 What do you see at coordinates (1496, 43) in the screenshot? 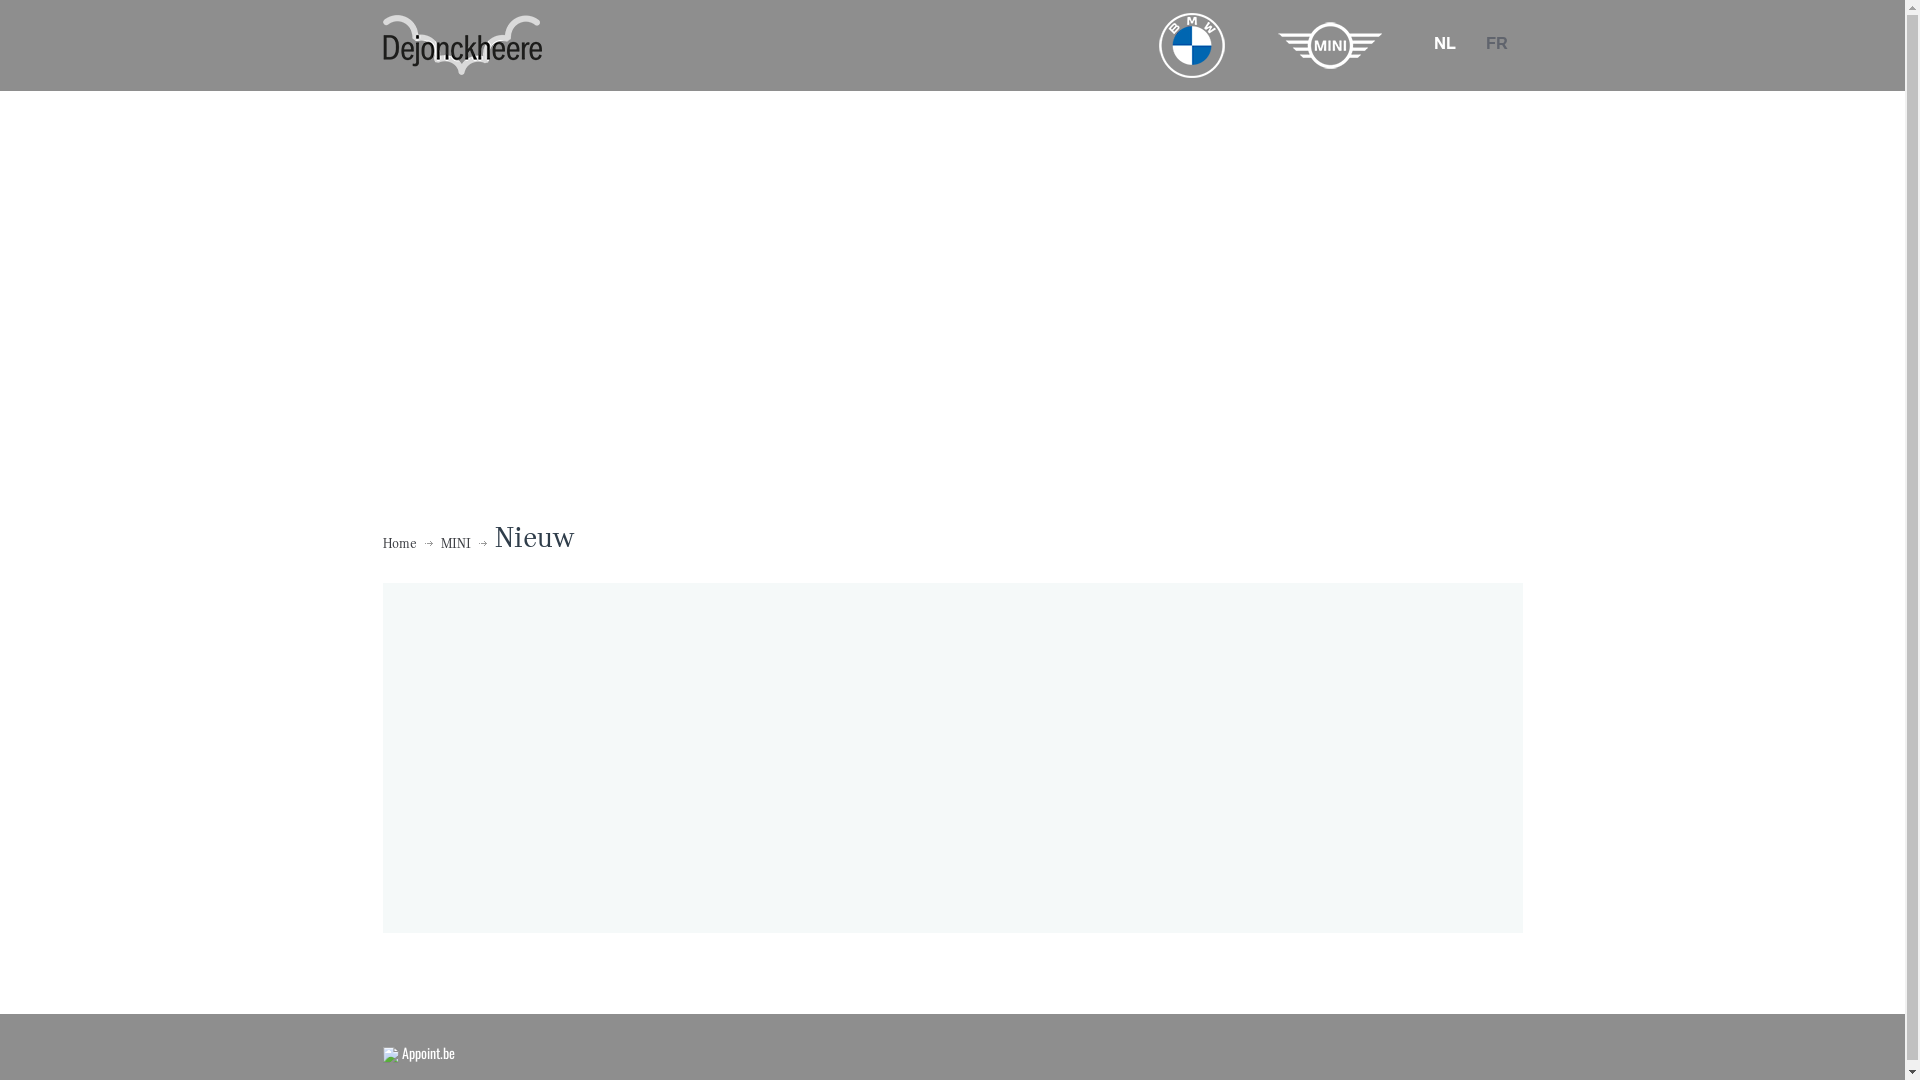
I see `FR` at bounding box center [1496, 43].